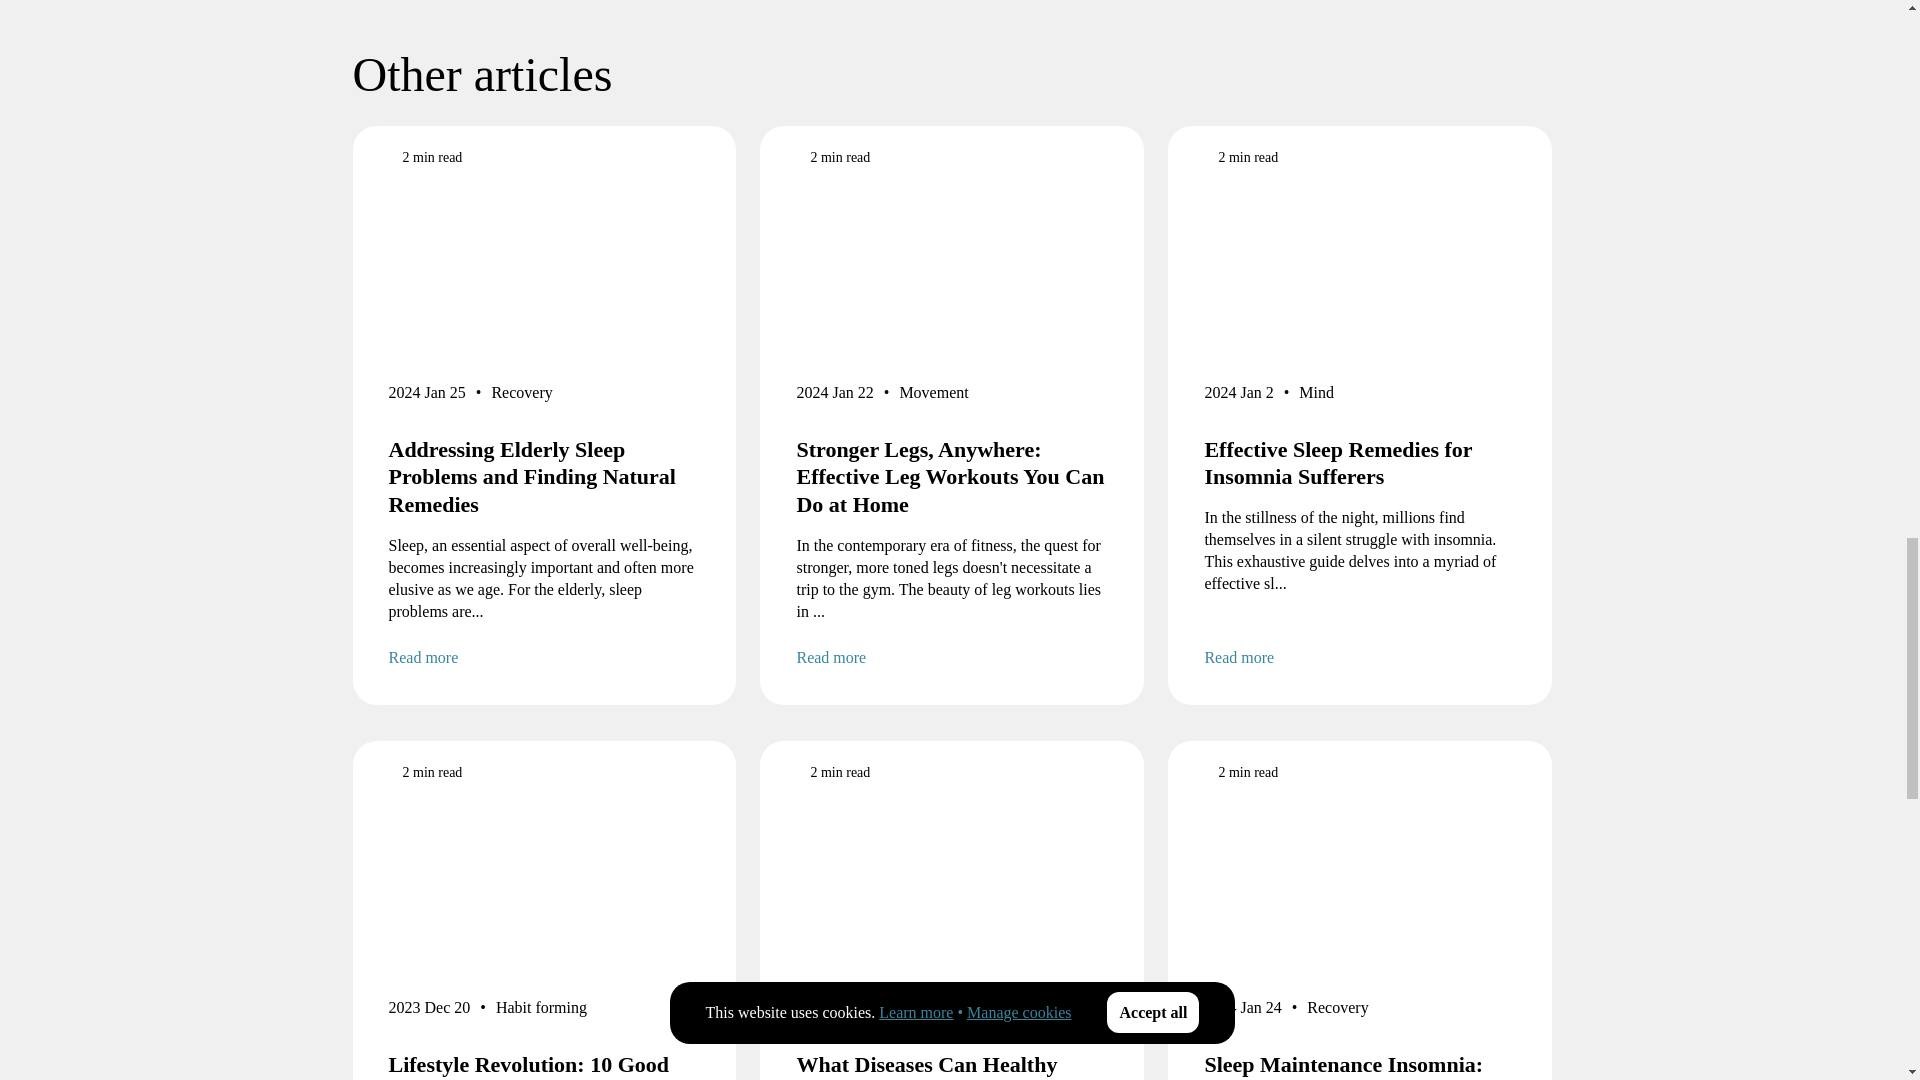 This screenshot has height=1080, width=1920. Describe the element at coordinates (1316, 396) in the screenshot. I see `Mind` at that location.